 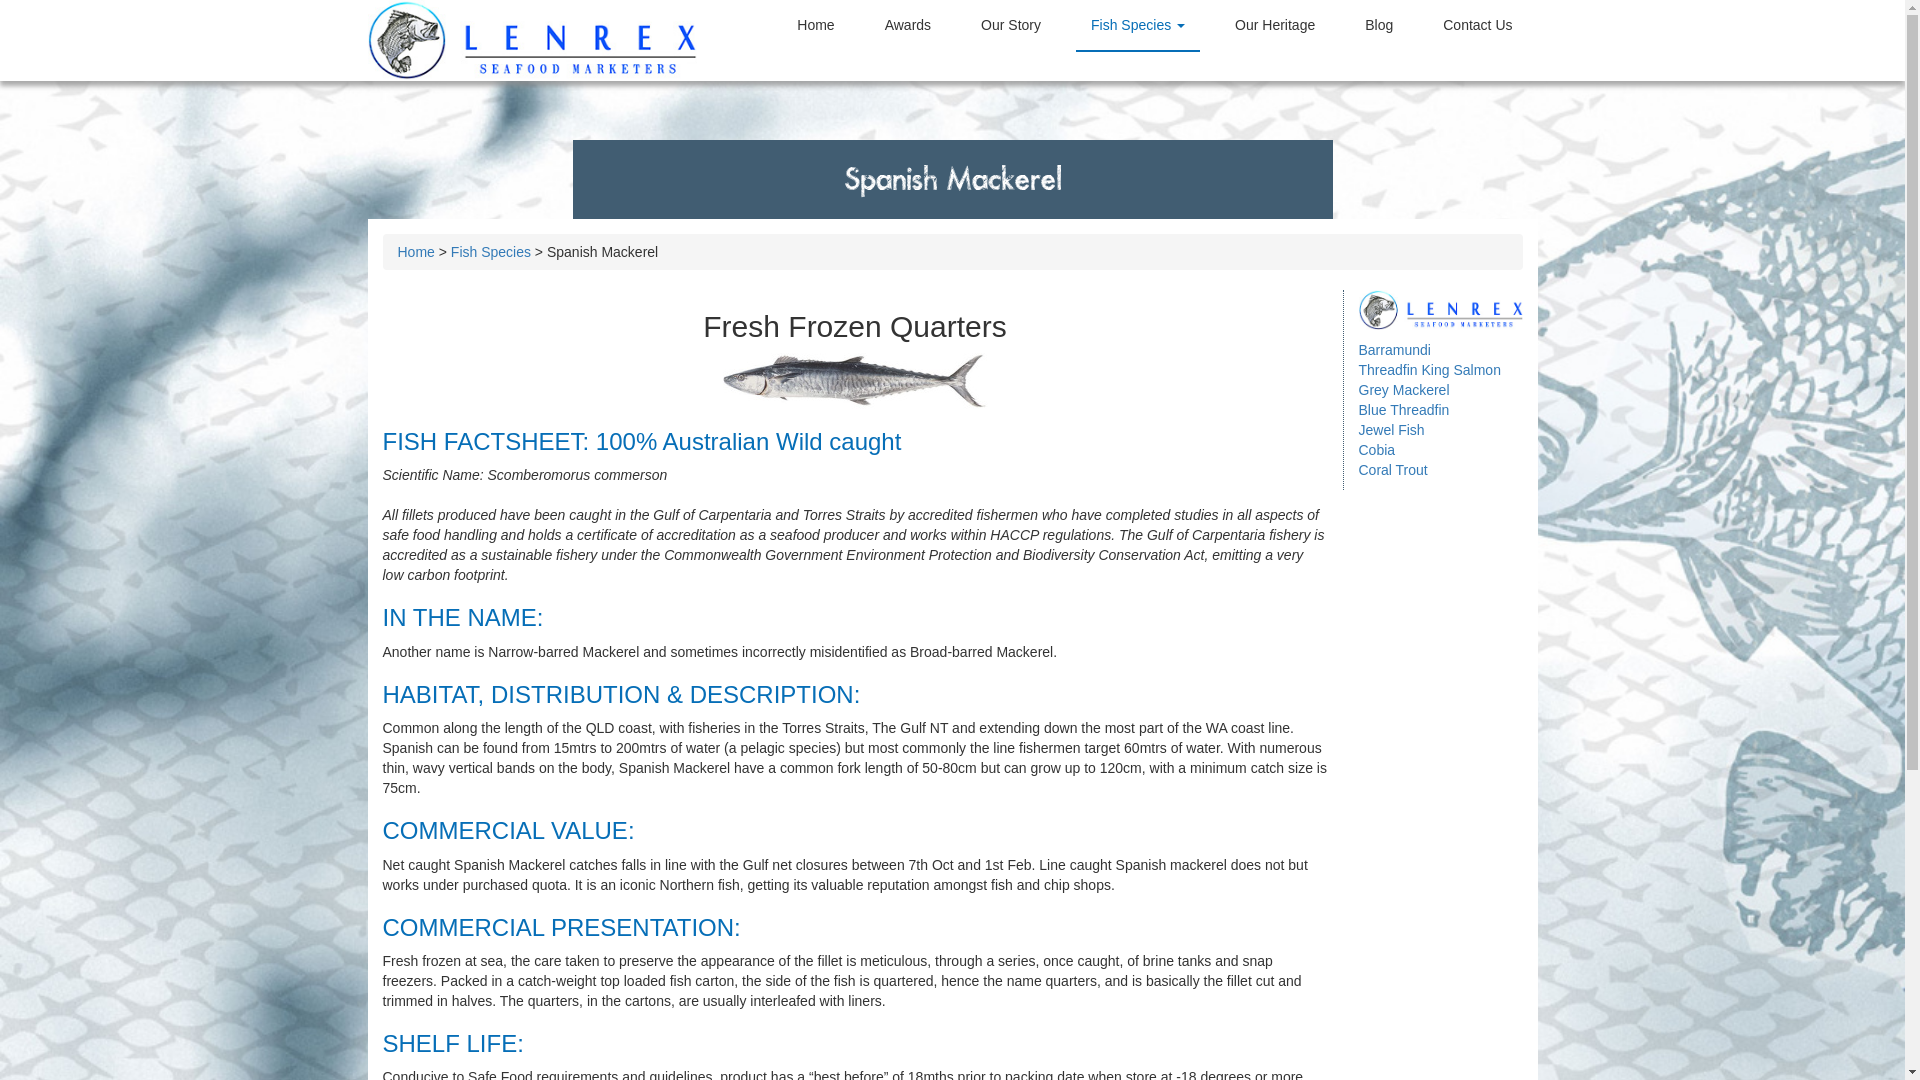 I want to click on Blue Threadfin, so click(x=1404, y=410).